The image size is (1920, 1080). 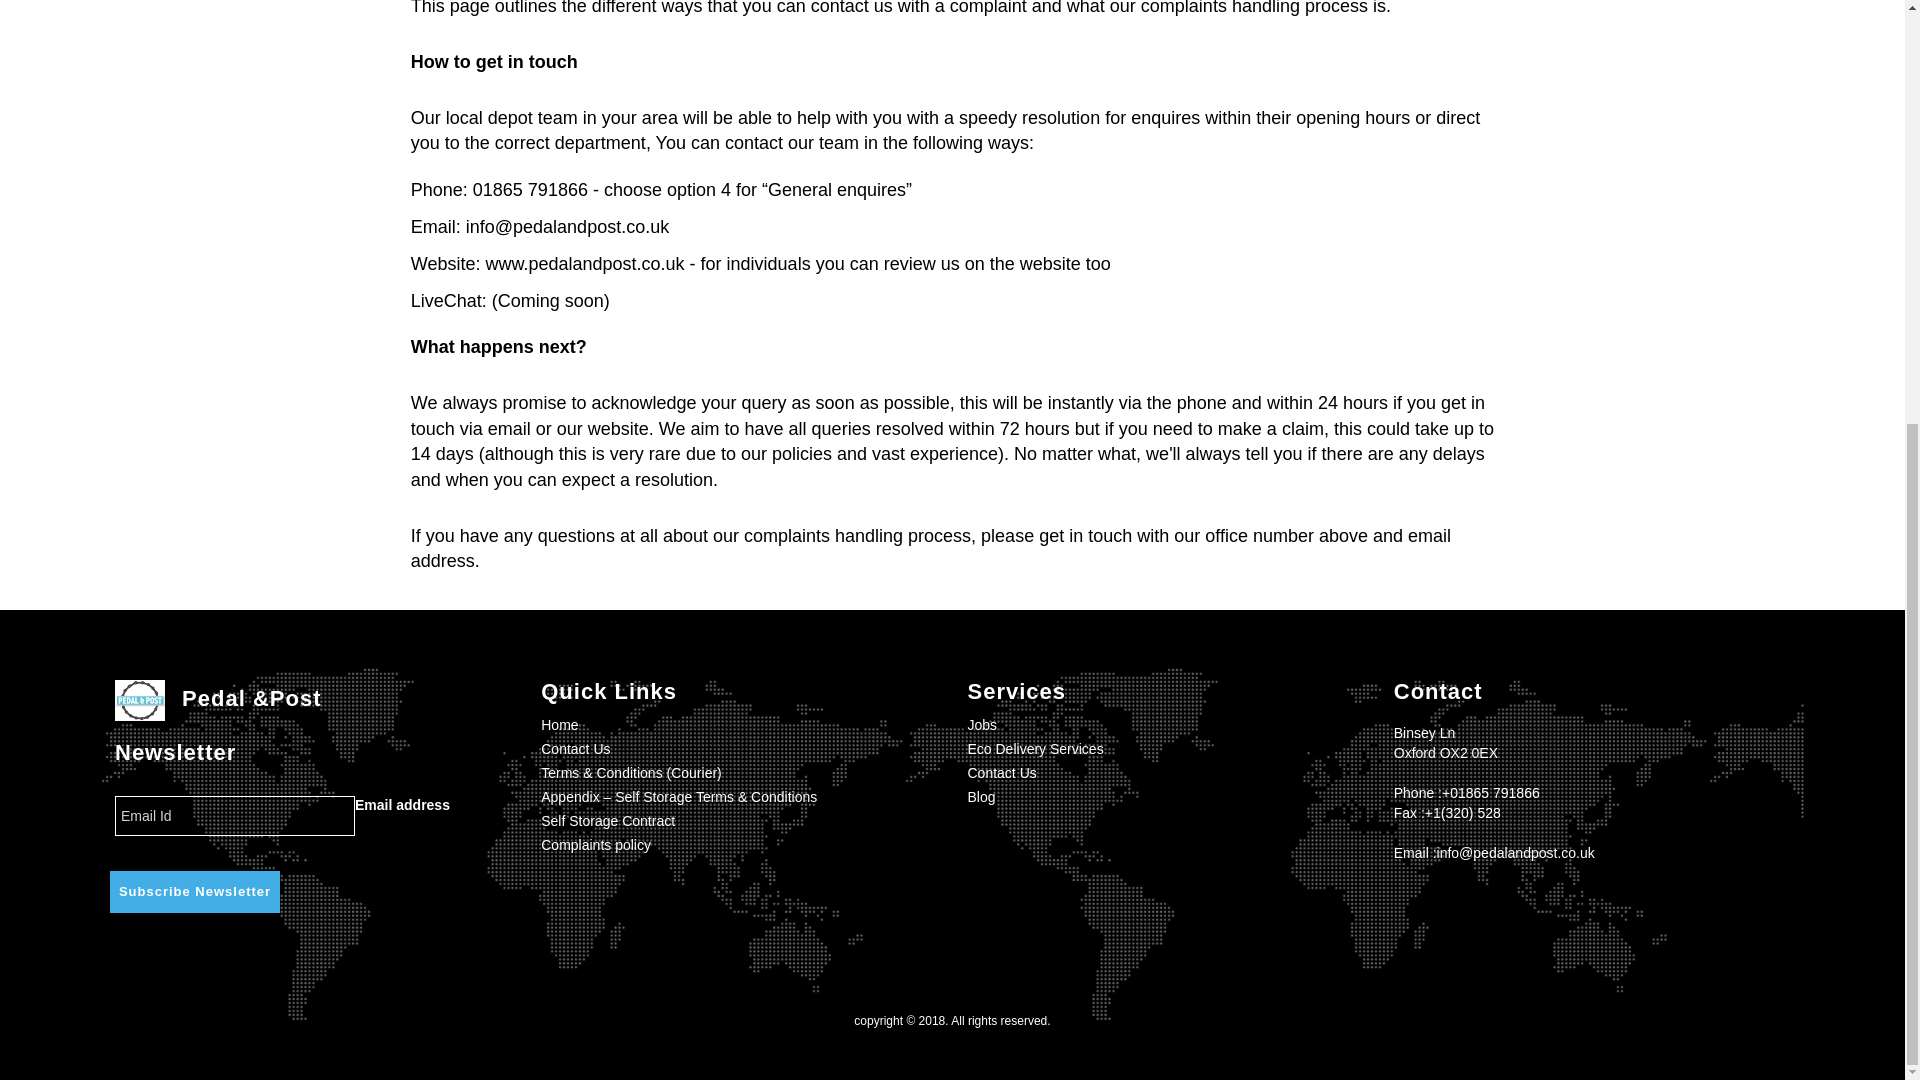 What do you see at coordinates (596, 845) in the screenshot?
I see `Complaints policy` at bounding box center [596, 845].